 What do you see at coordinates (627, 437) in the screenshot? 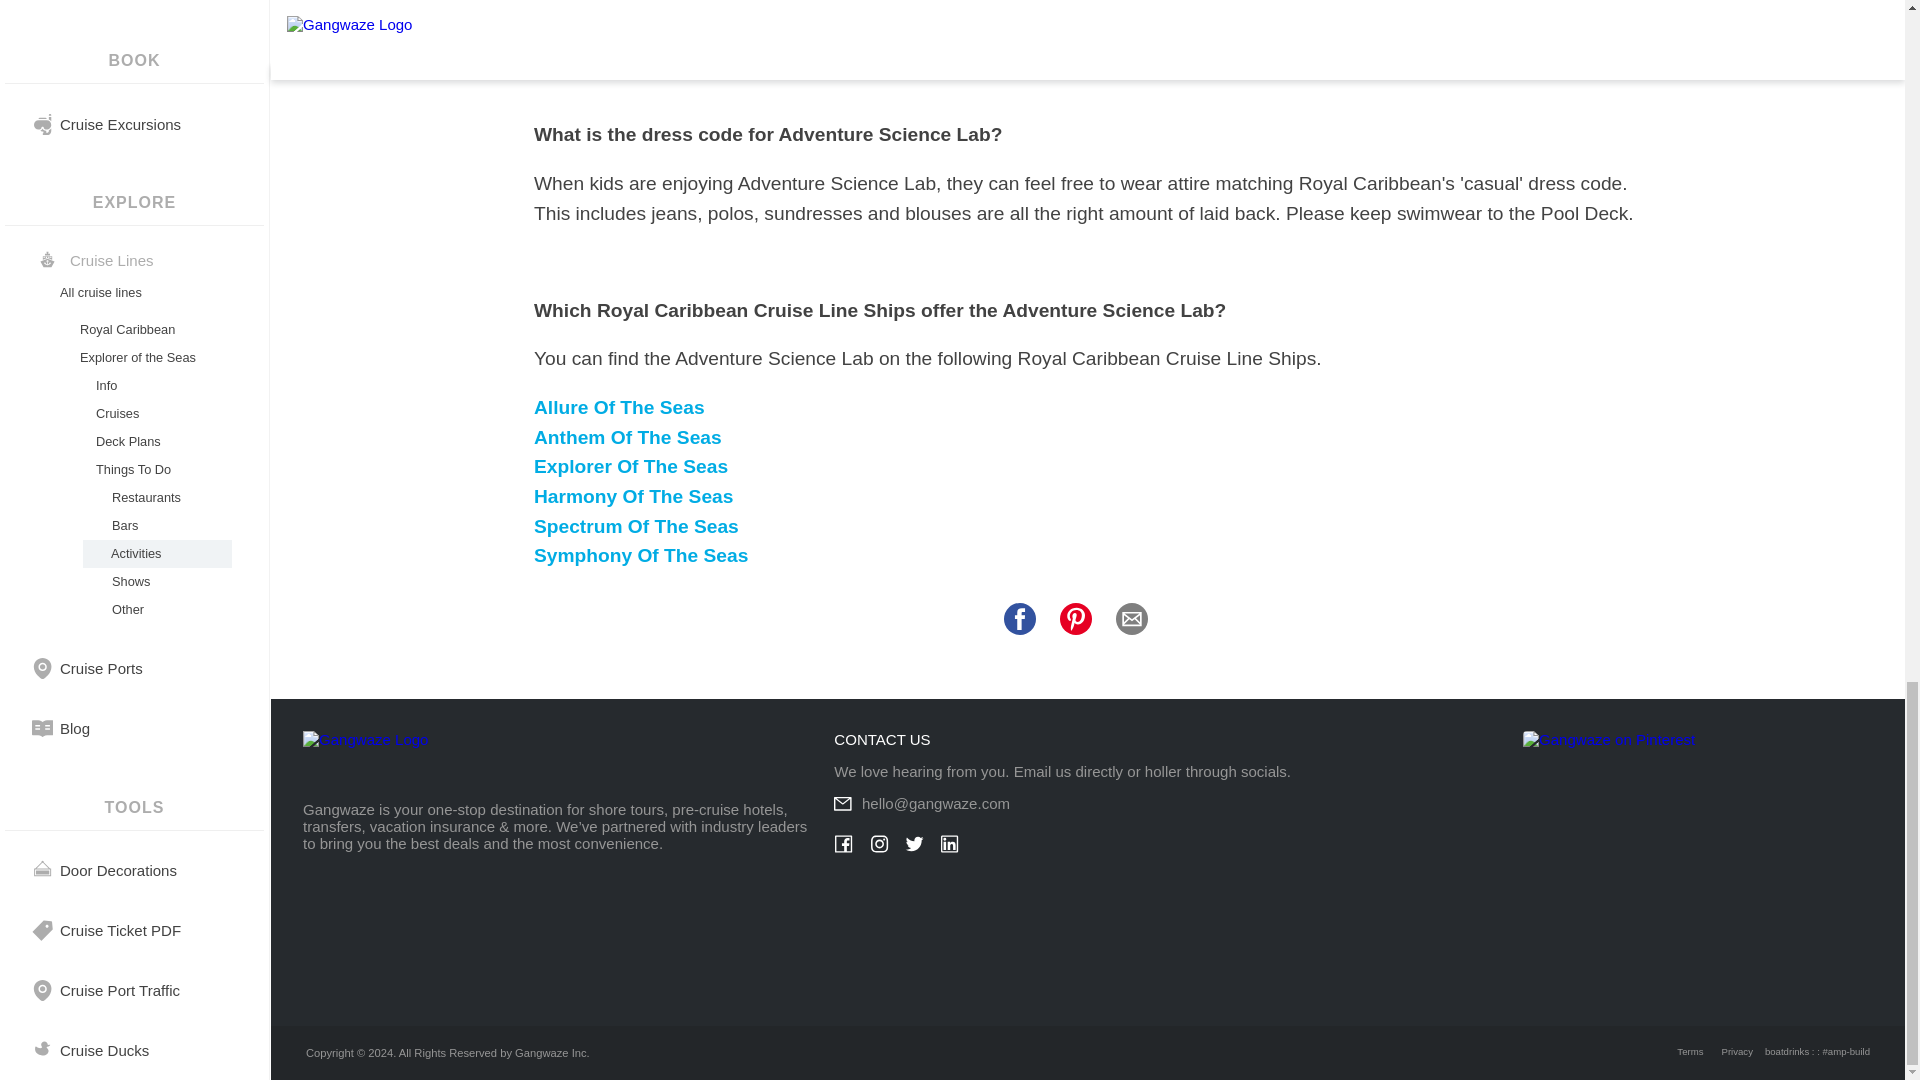
I see `Anthem Of The Seas` at bounding box center [627, 437].